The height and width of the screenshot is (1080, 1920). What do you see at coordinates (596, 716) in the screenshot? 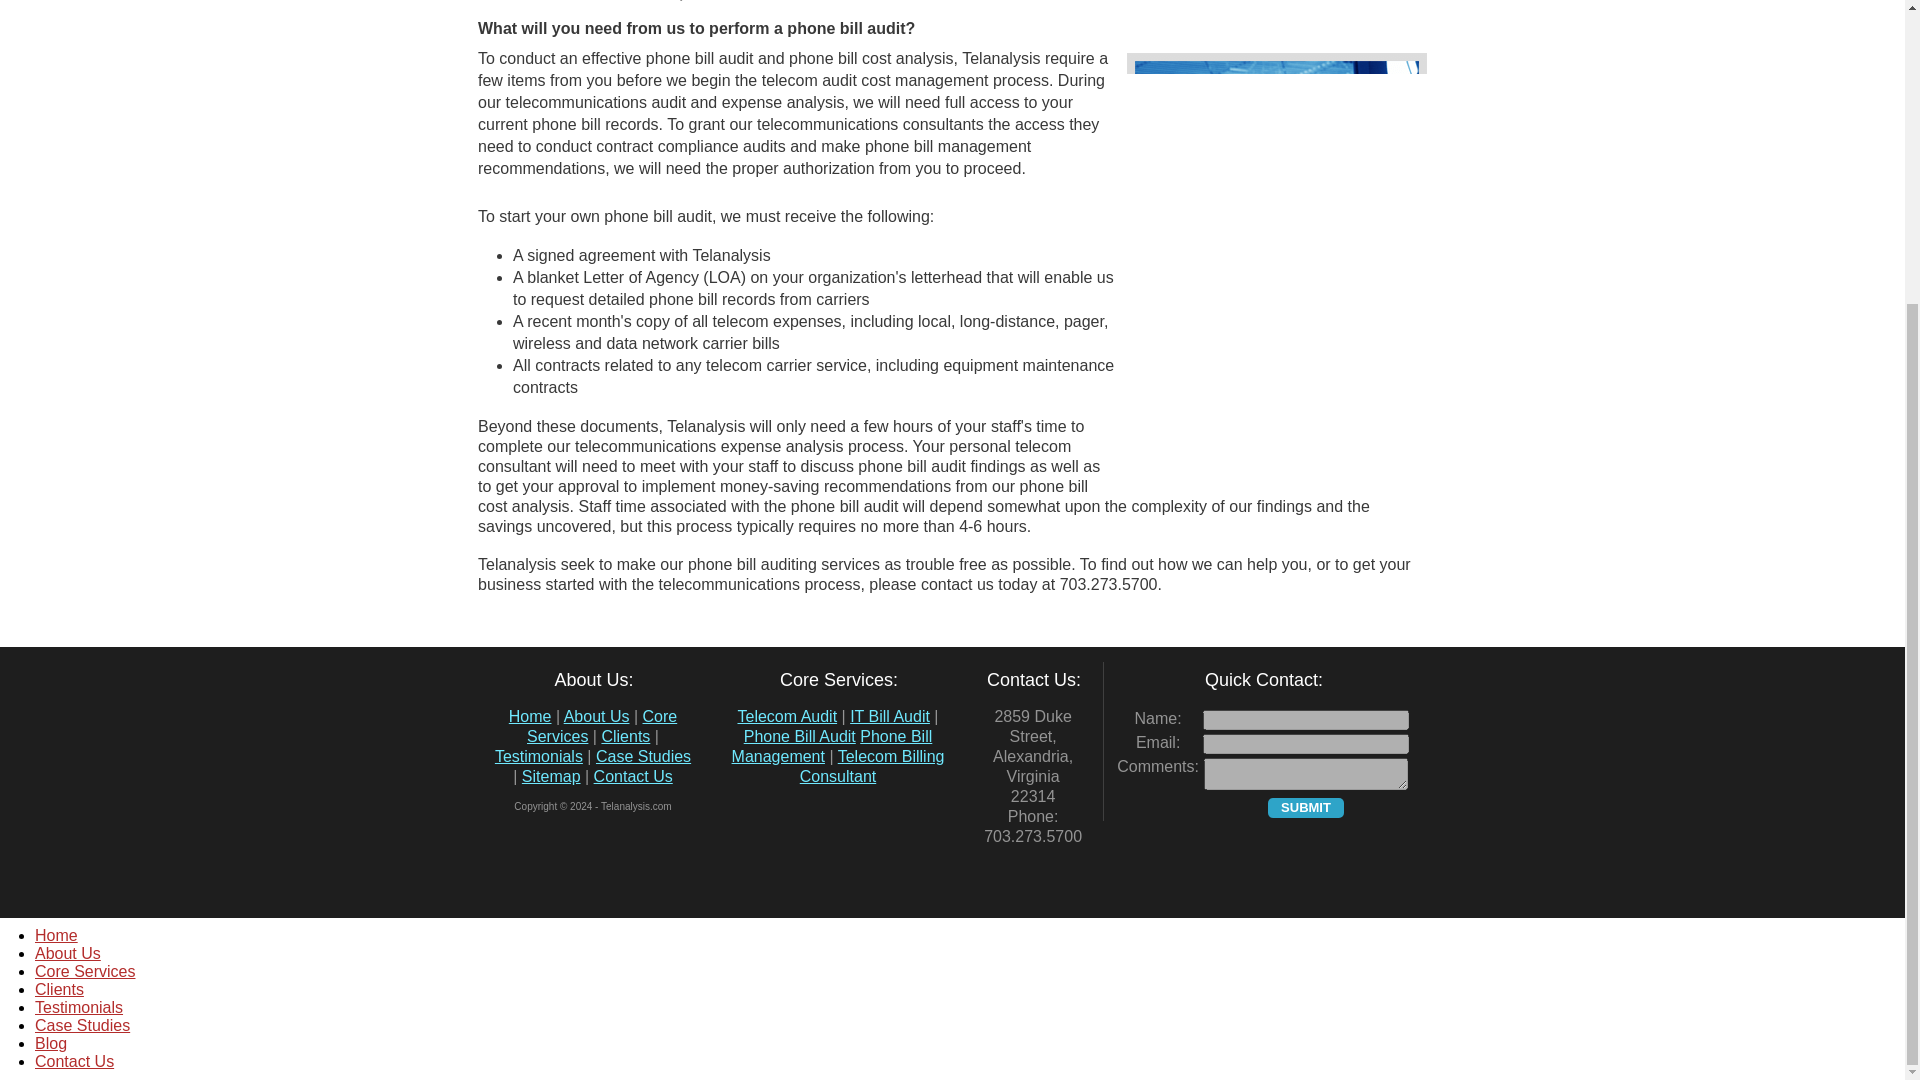
I see `About Us` at bounding box center [596, 716].